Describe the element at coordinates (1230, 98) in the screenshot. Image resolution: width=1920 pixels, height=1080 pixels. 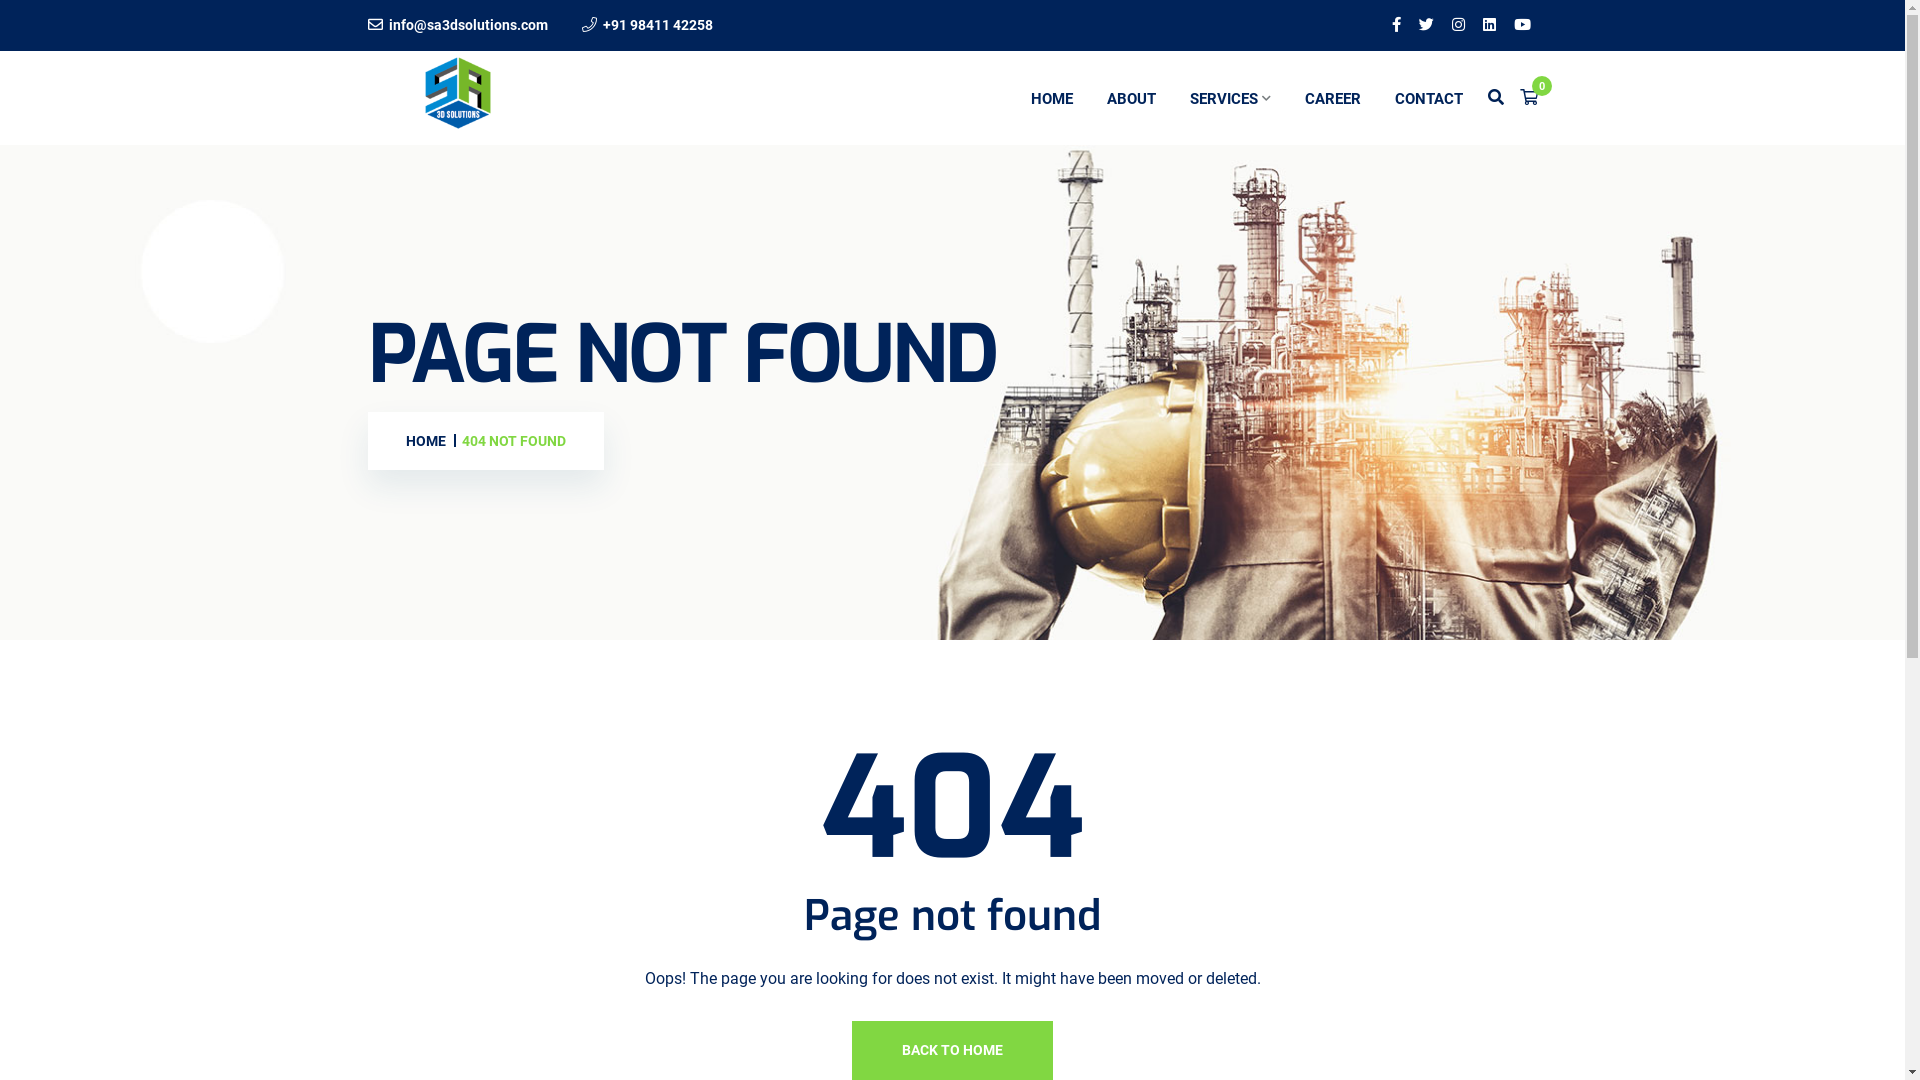
I see `SERVICES` at that location.